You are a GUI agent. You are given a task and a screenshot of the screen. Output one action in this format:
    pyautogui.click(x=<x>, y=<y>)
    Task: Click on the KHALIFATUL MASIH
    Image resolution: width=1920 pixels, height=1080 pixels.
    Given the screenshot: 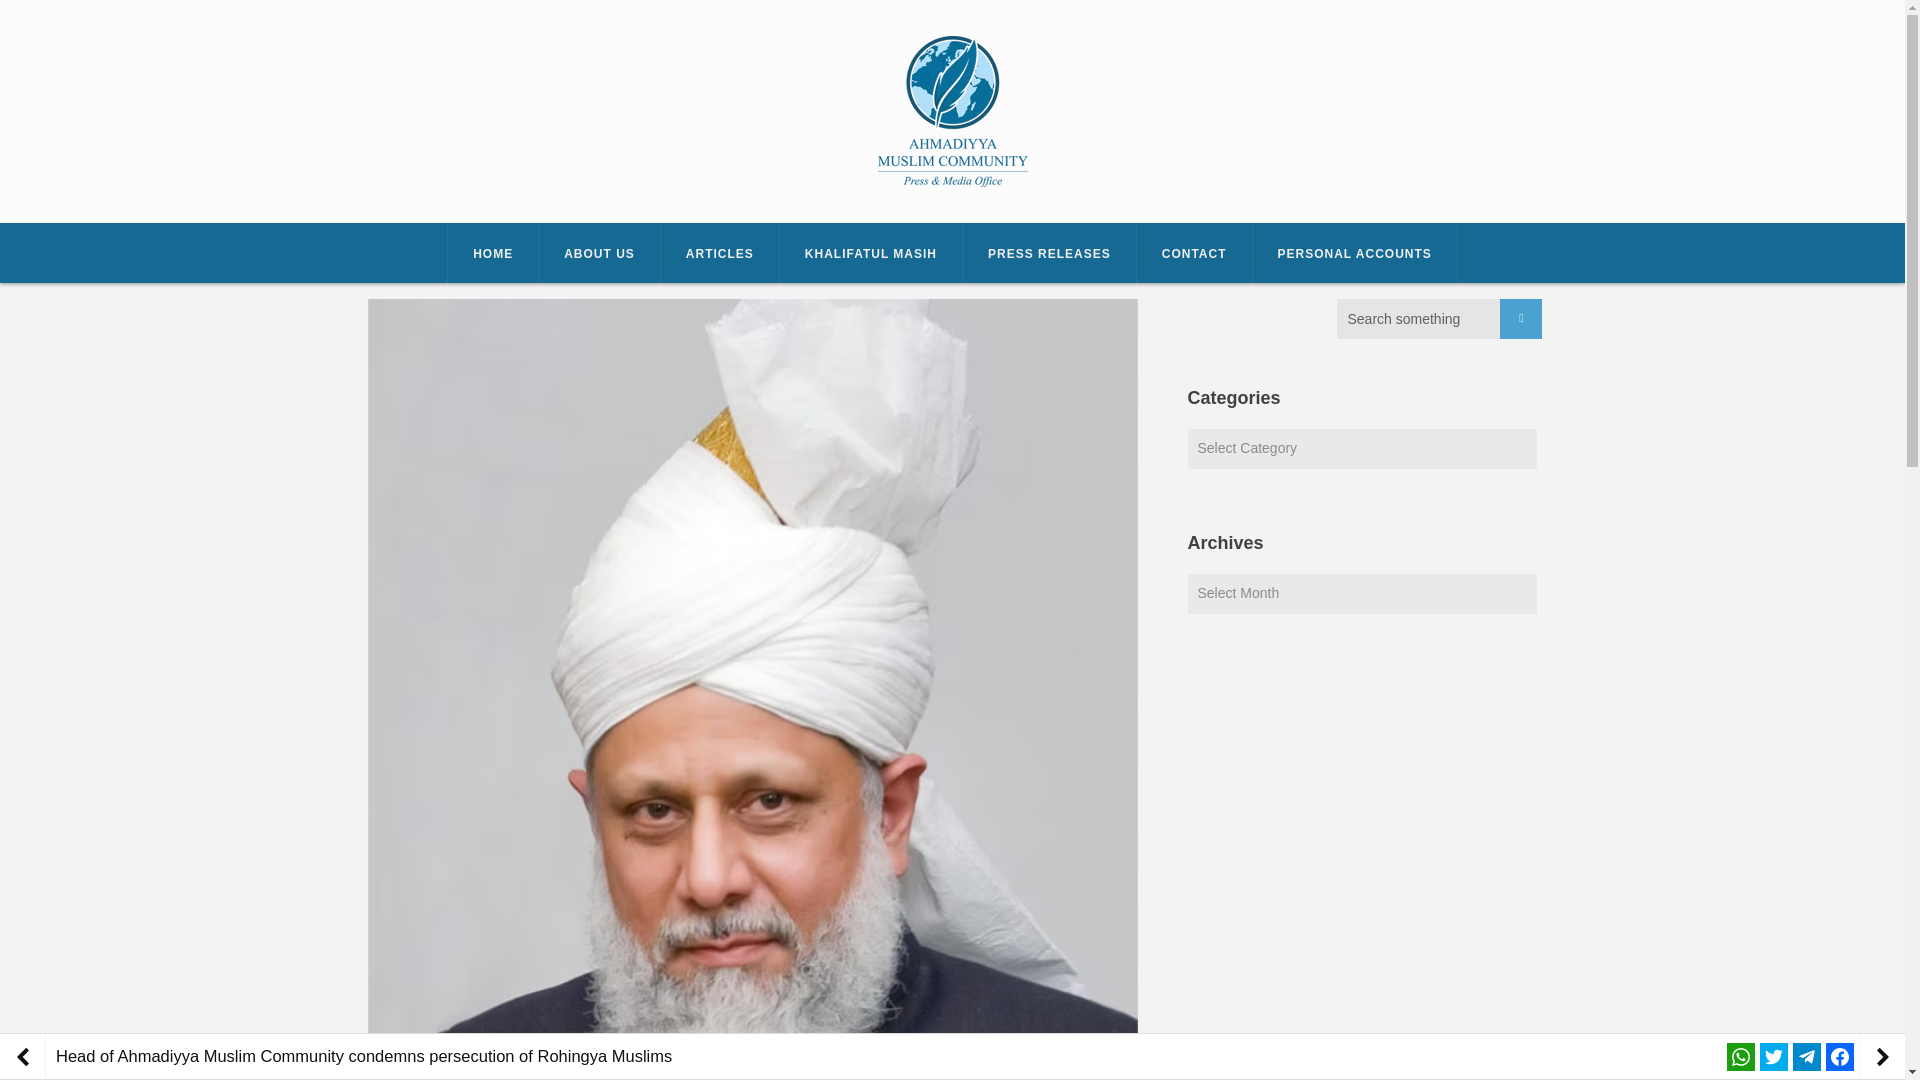 What is the action you would take?
    pyautogui.click(x=871, y=254)
    